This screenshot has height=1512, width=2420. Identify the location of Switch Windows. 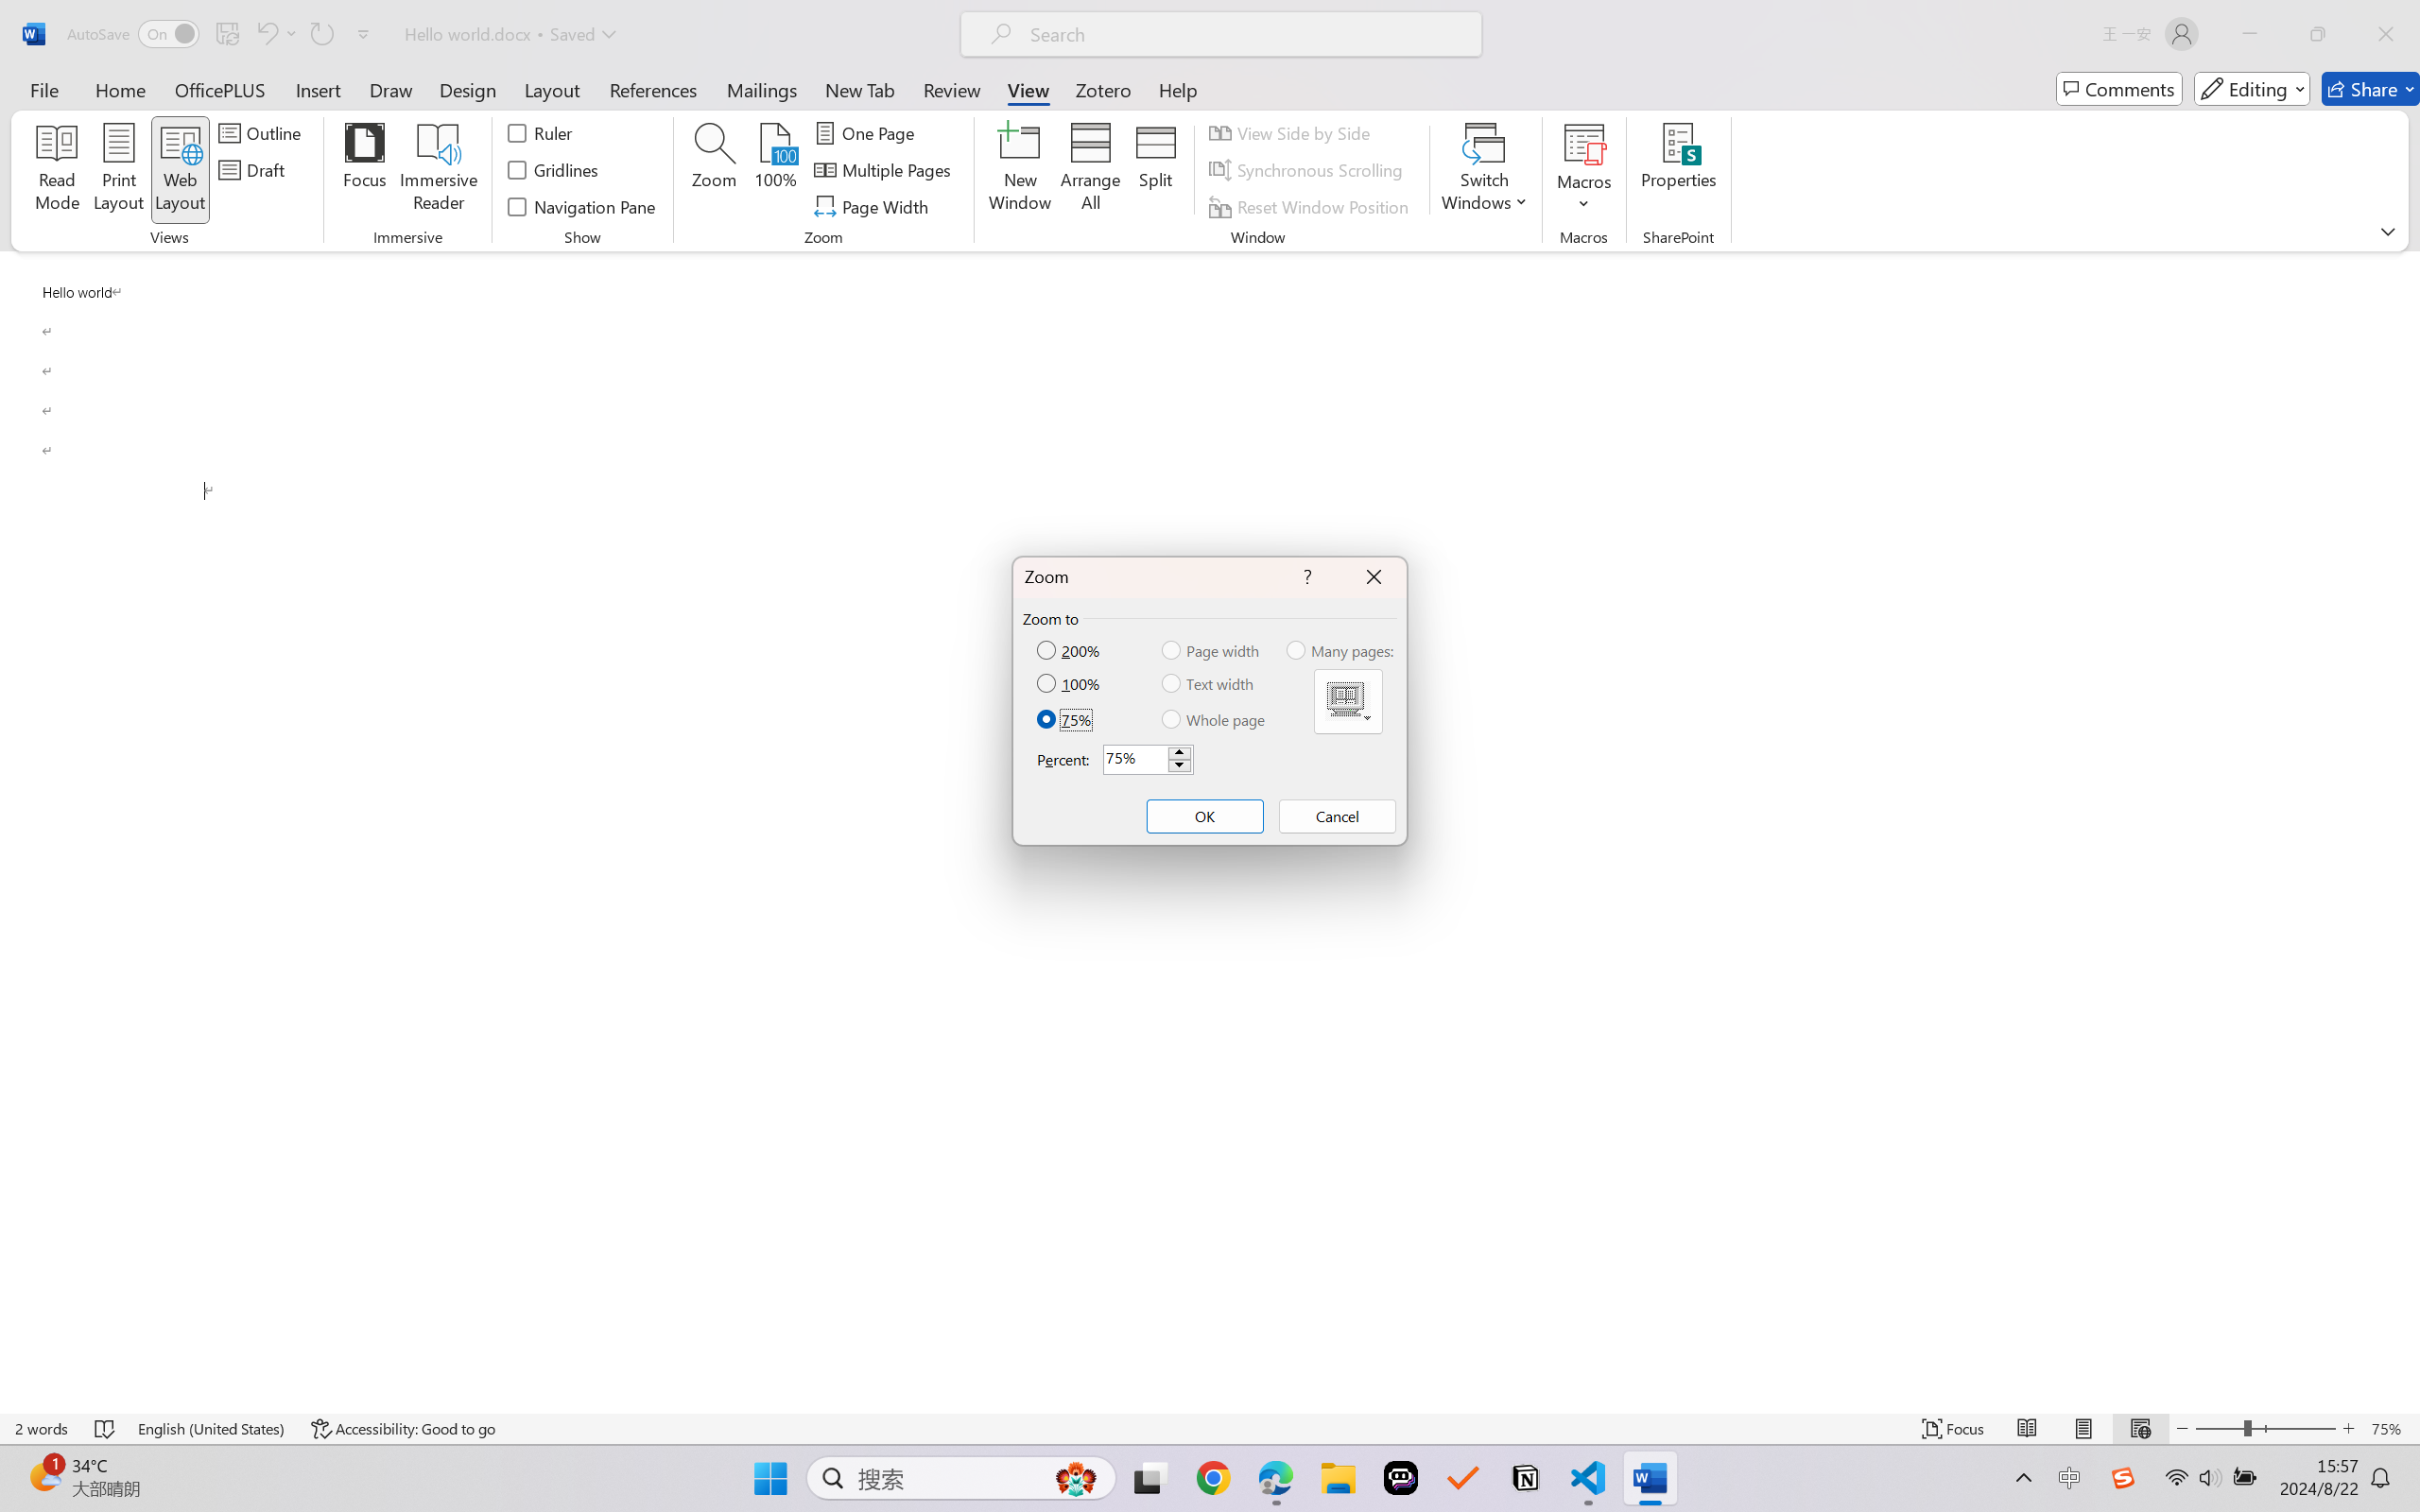
(1486, 170).